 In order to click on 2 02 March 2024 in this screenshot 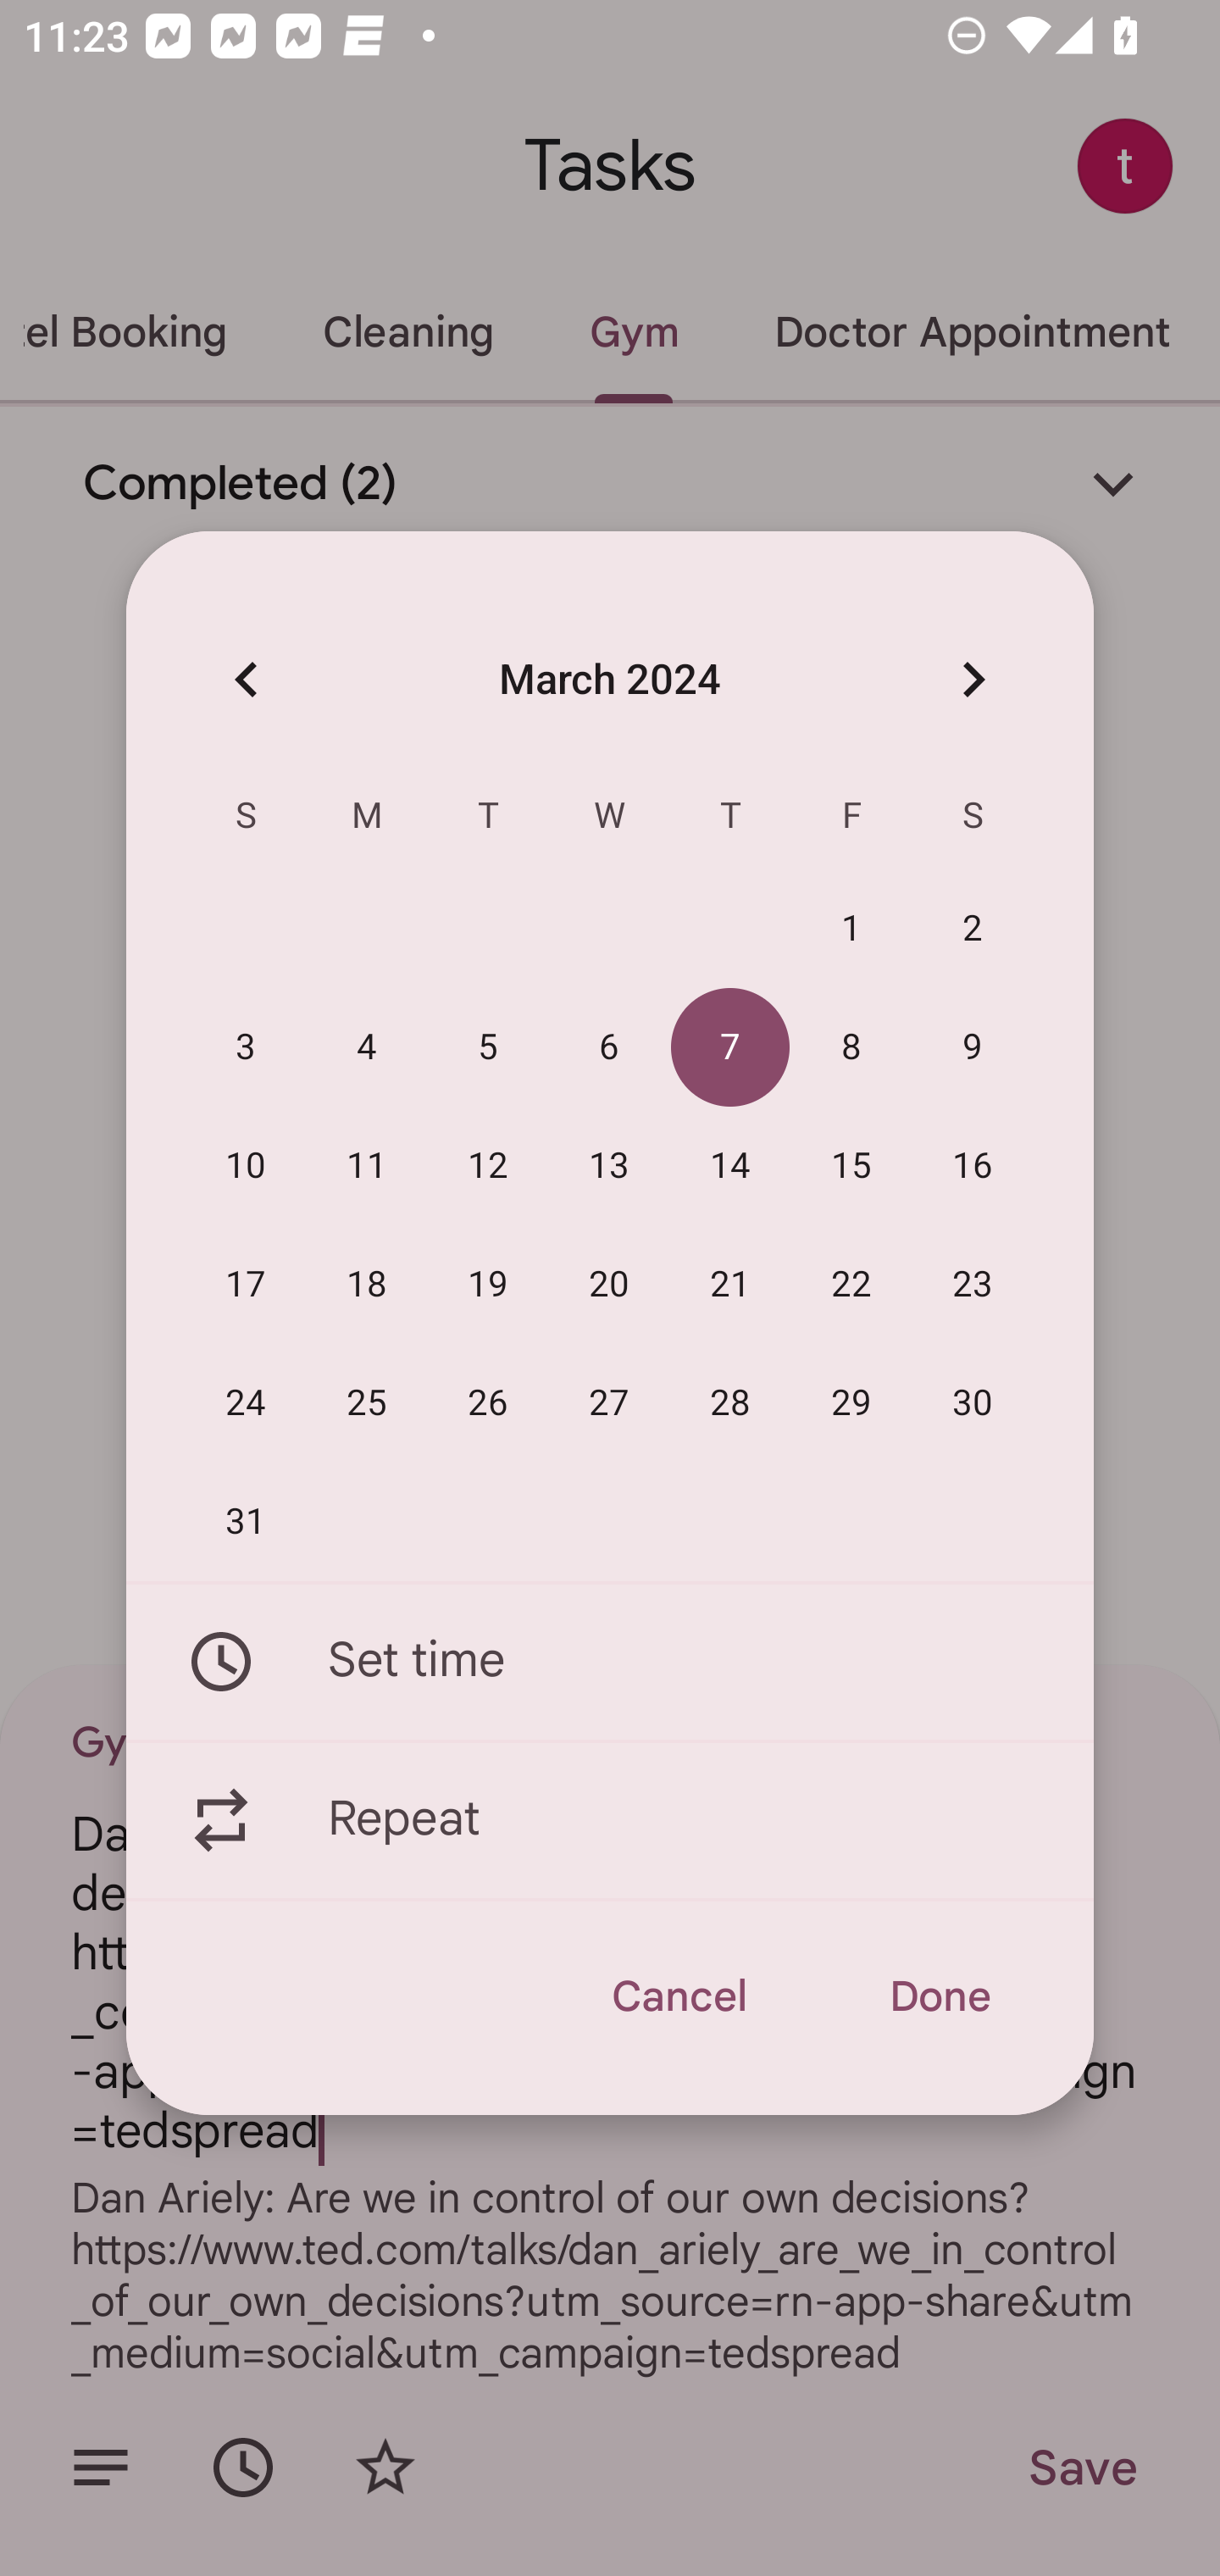, I will do `click(973, 930)`.